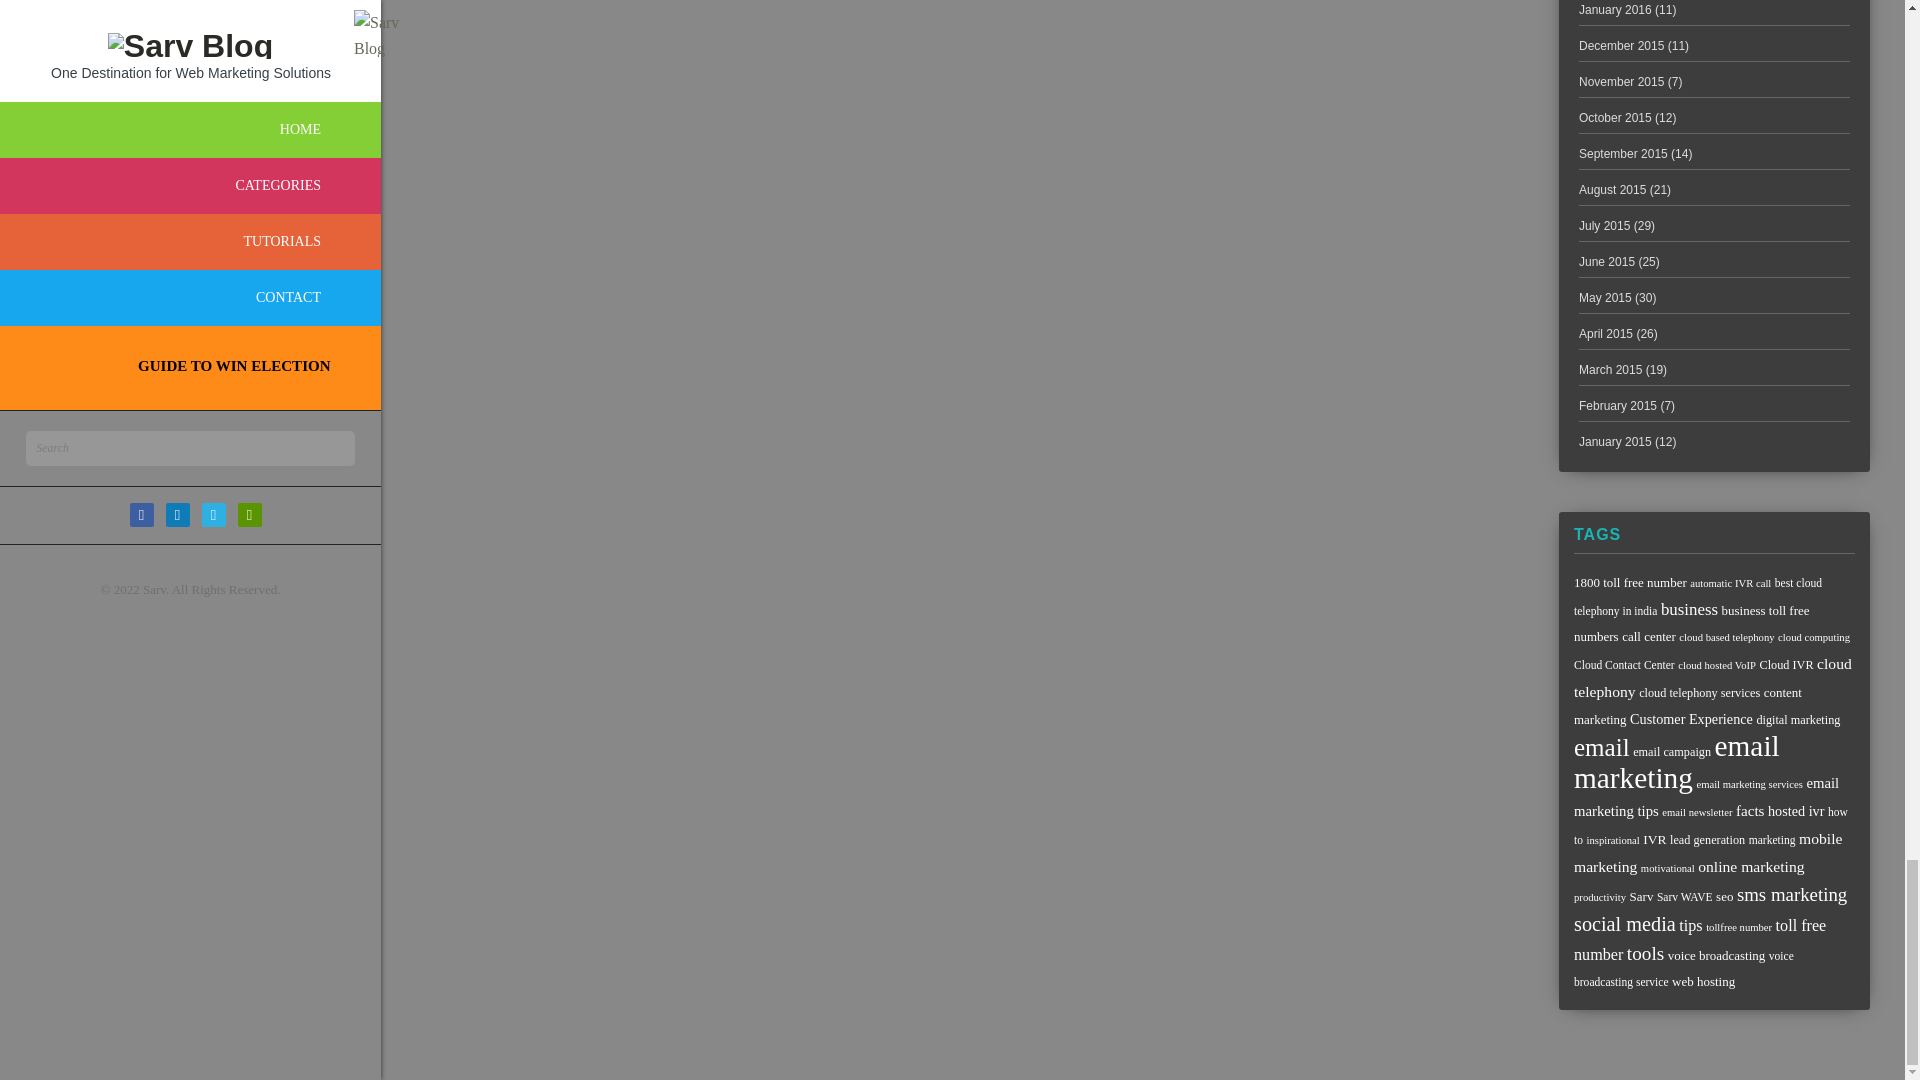 The width and height of the screenshot is (1920, 1080). What do you see at coordinates (1726, 636) in the screenshot?
I see `8 topics` at bounding box center [1726, 636].